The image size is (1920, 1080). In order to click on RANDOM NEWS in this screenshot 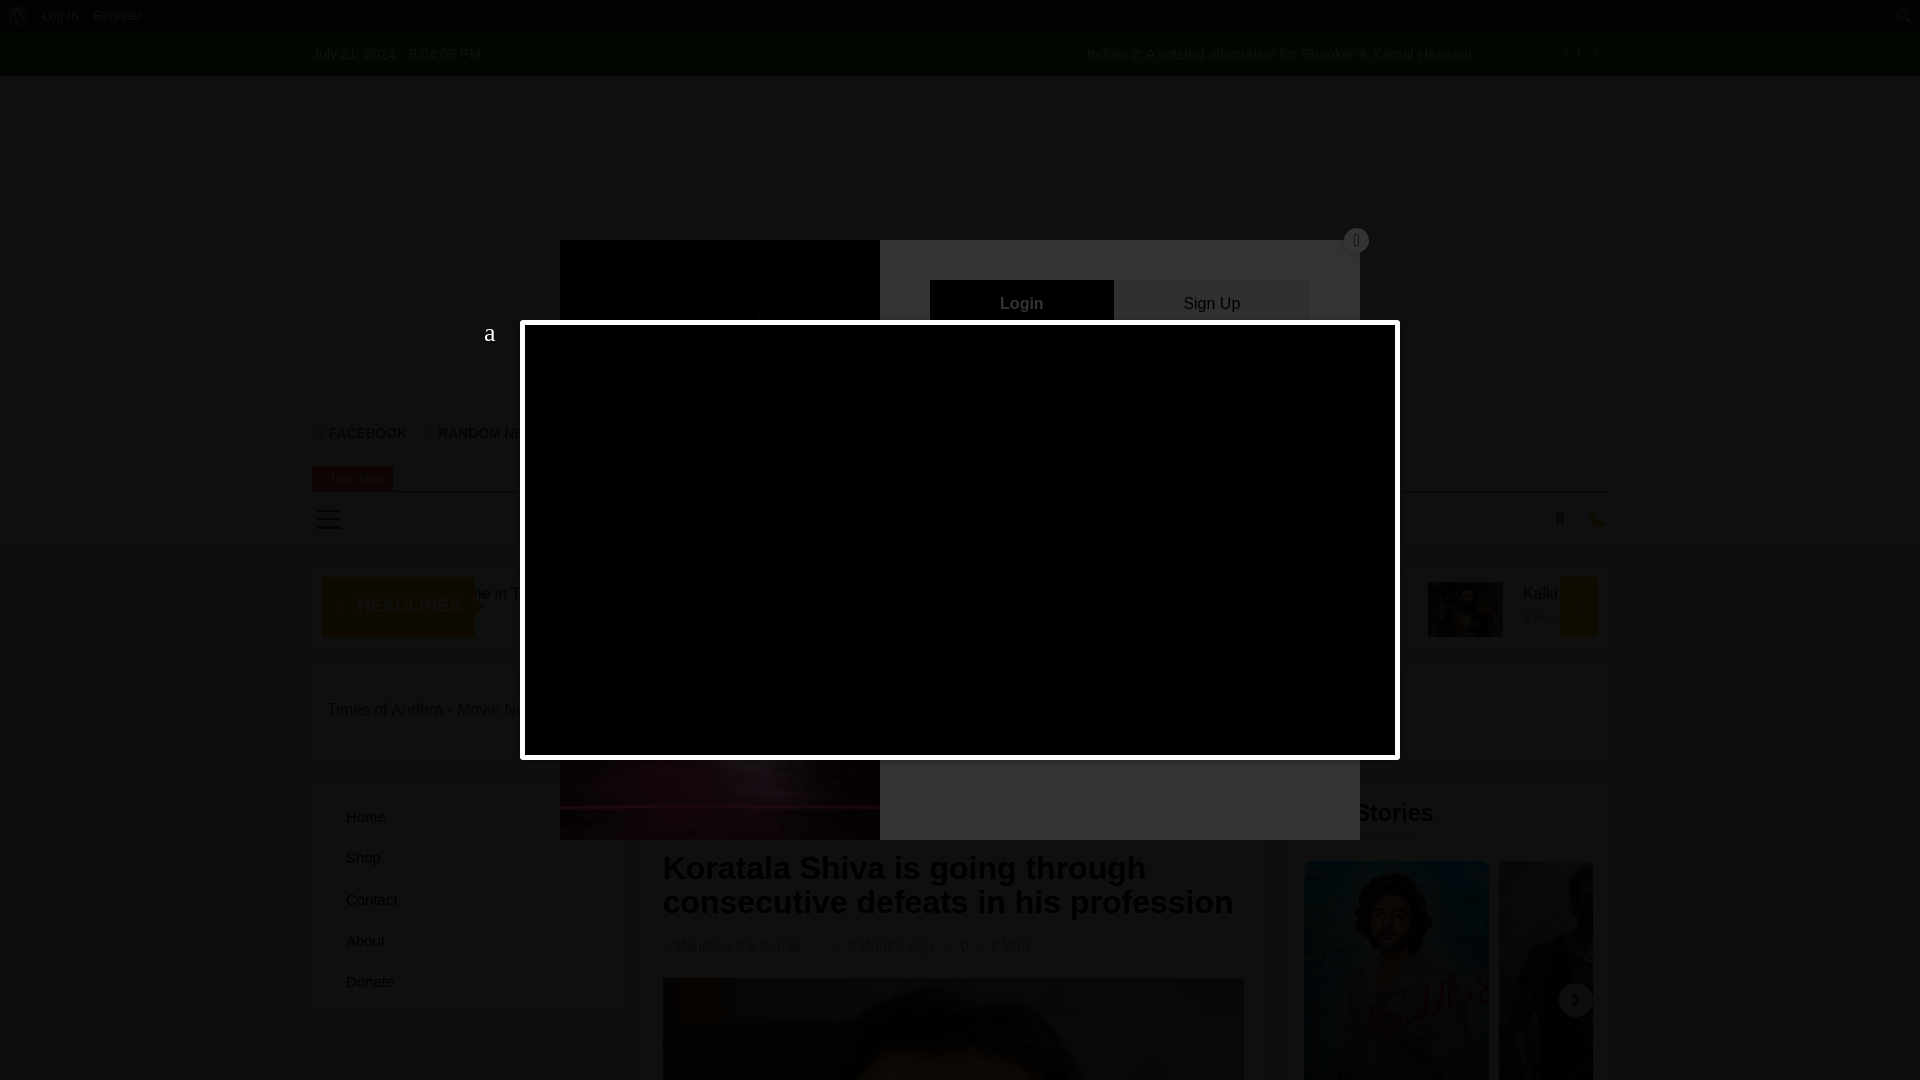, I will do `click(486, 432)`.